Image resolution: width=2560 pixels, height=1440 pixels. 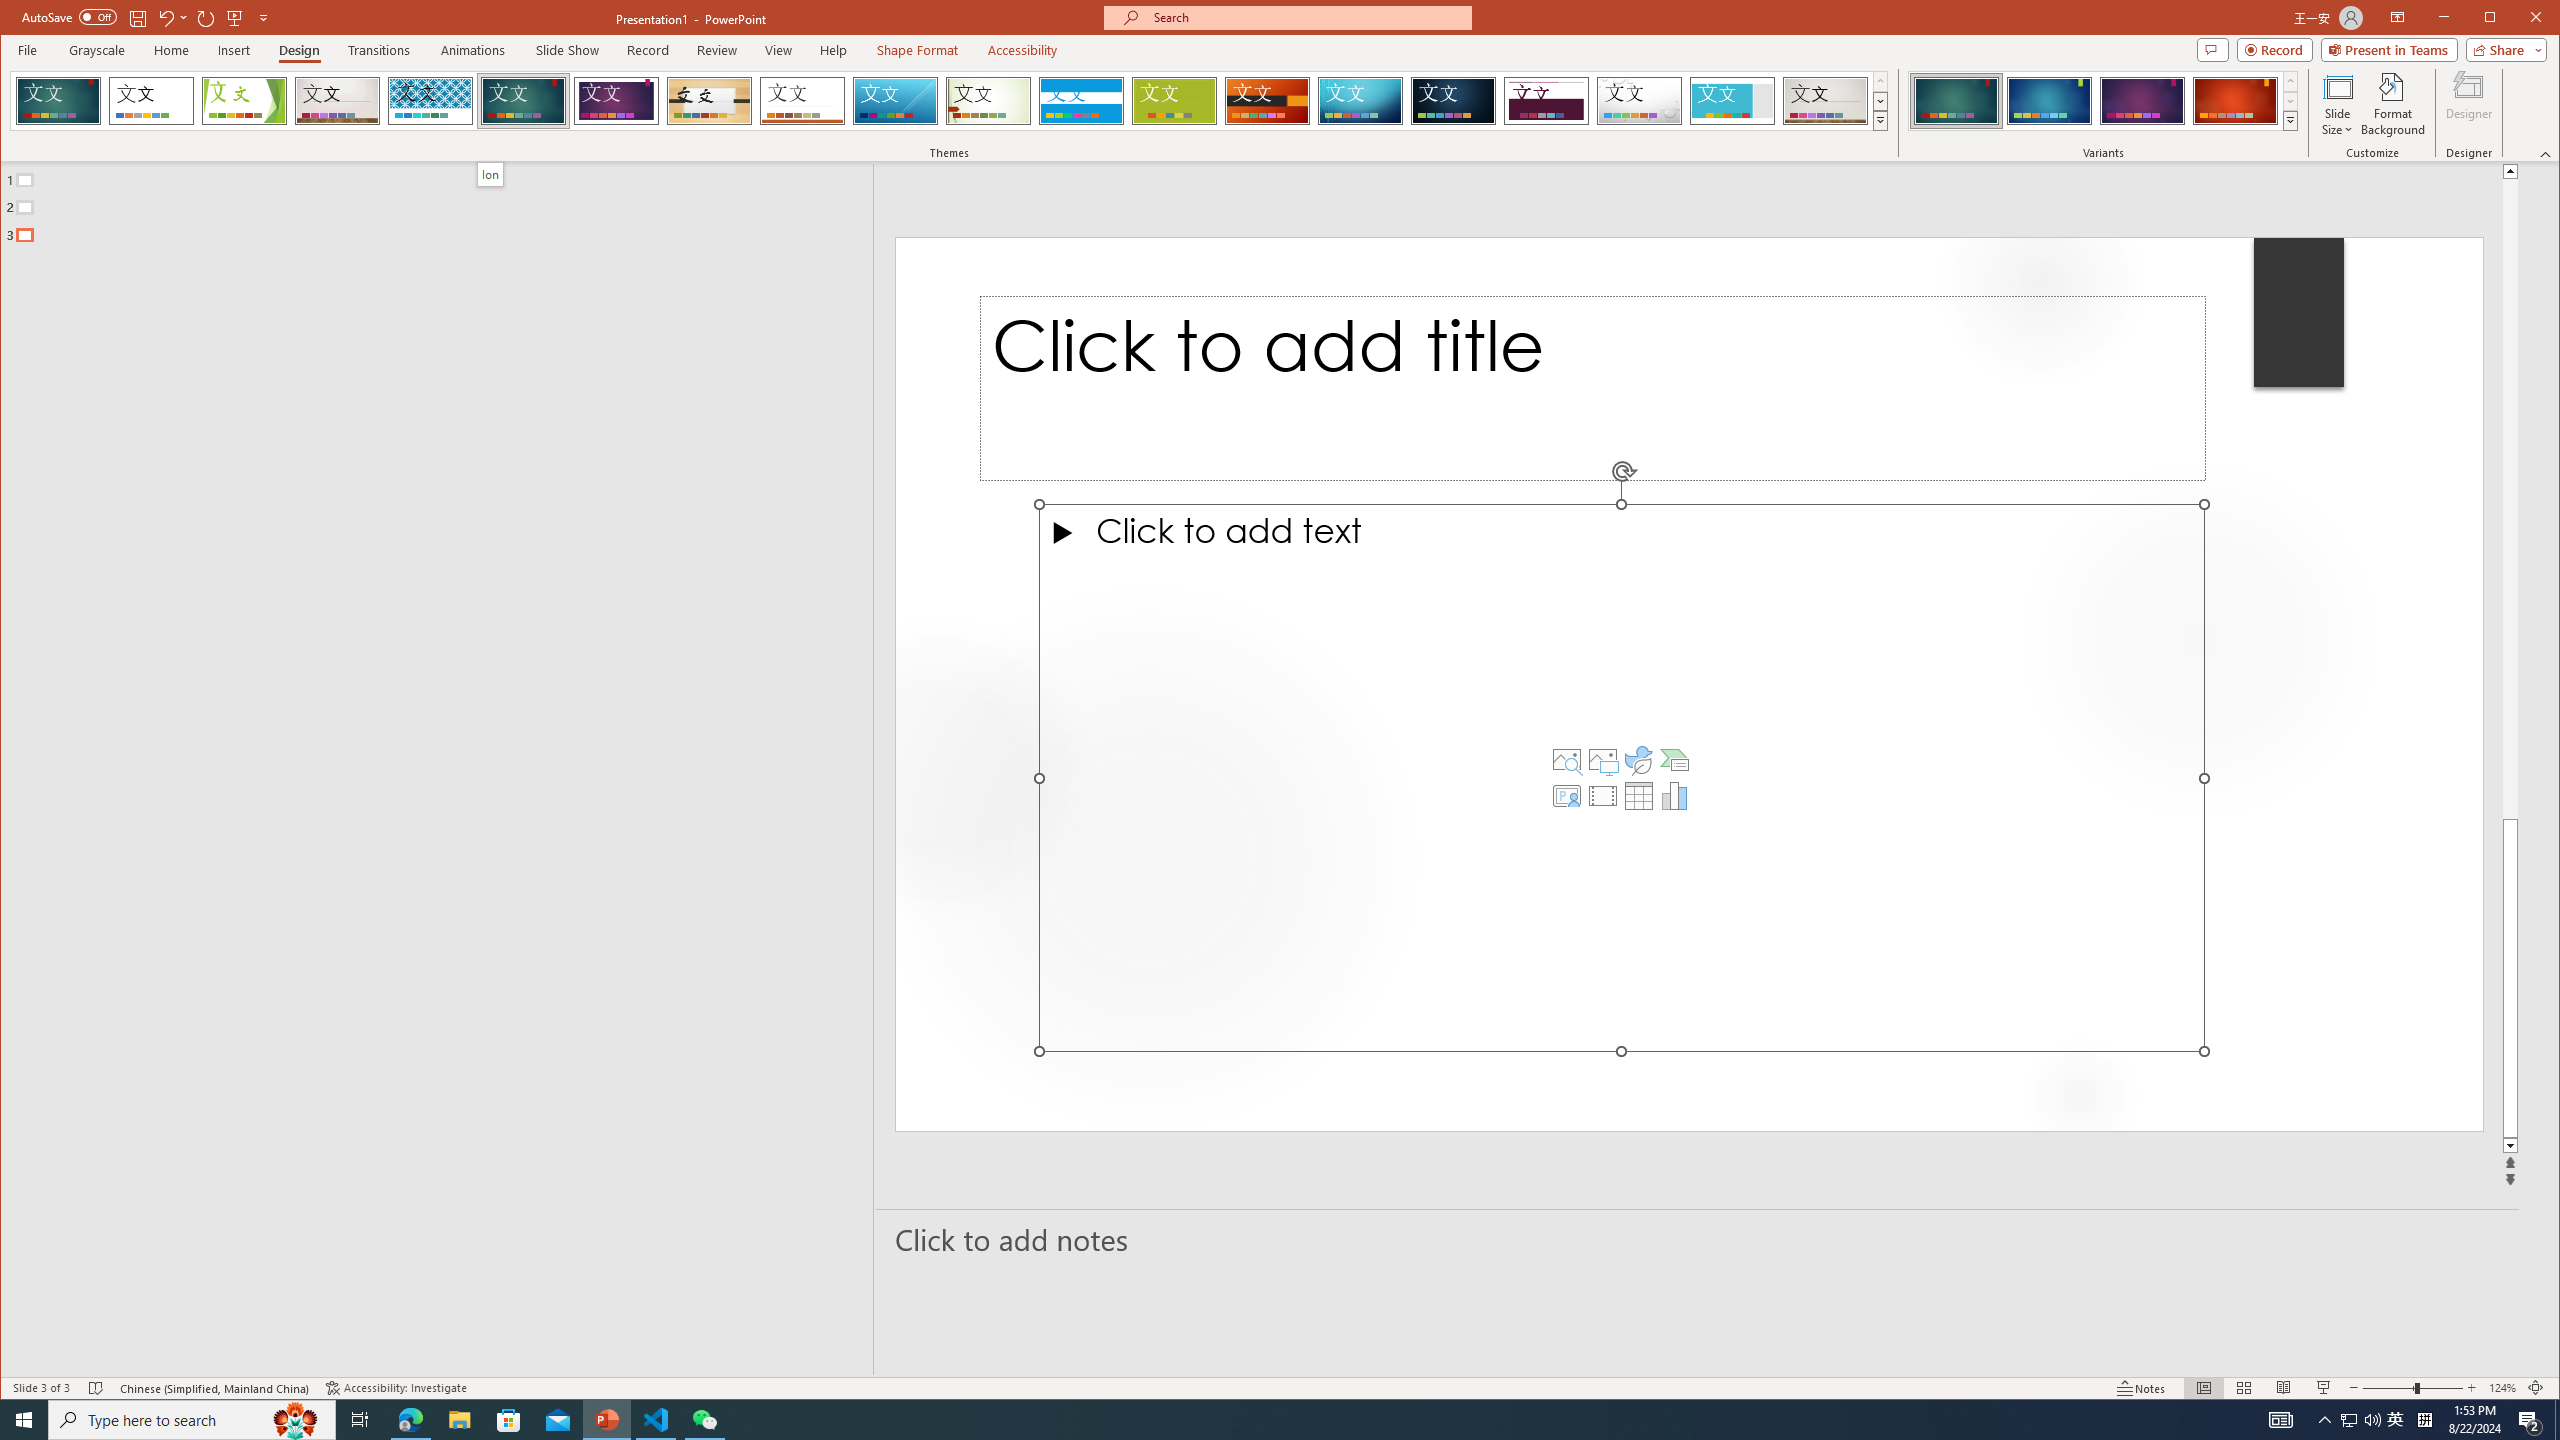 I want to click on Action Center, 2 new notifications, so click(x=2530, y=1420).